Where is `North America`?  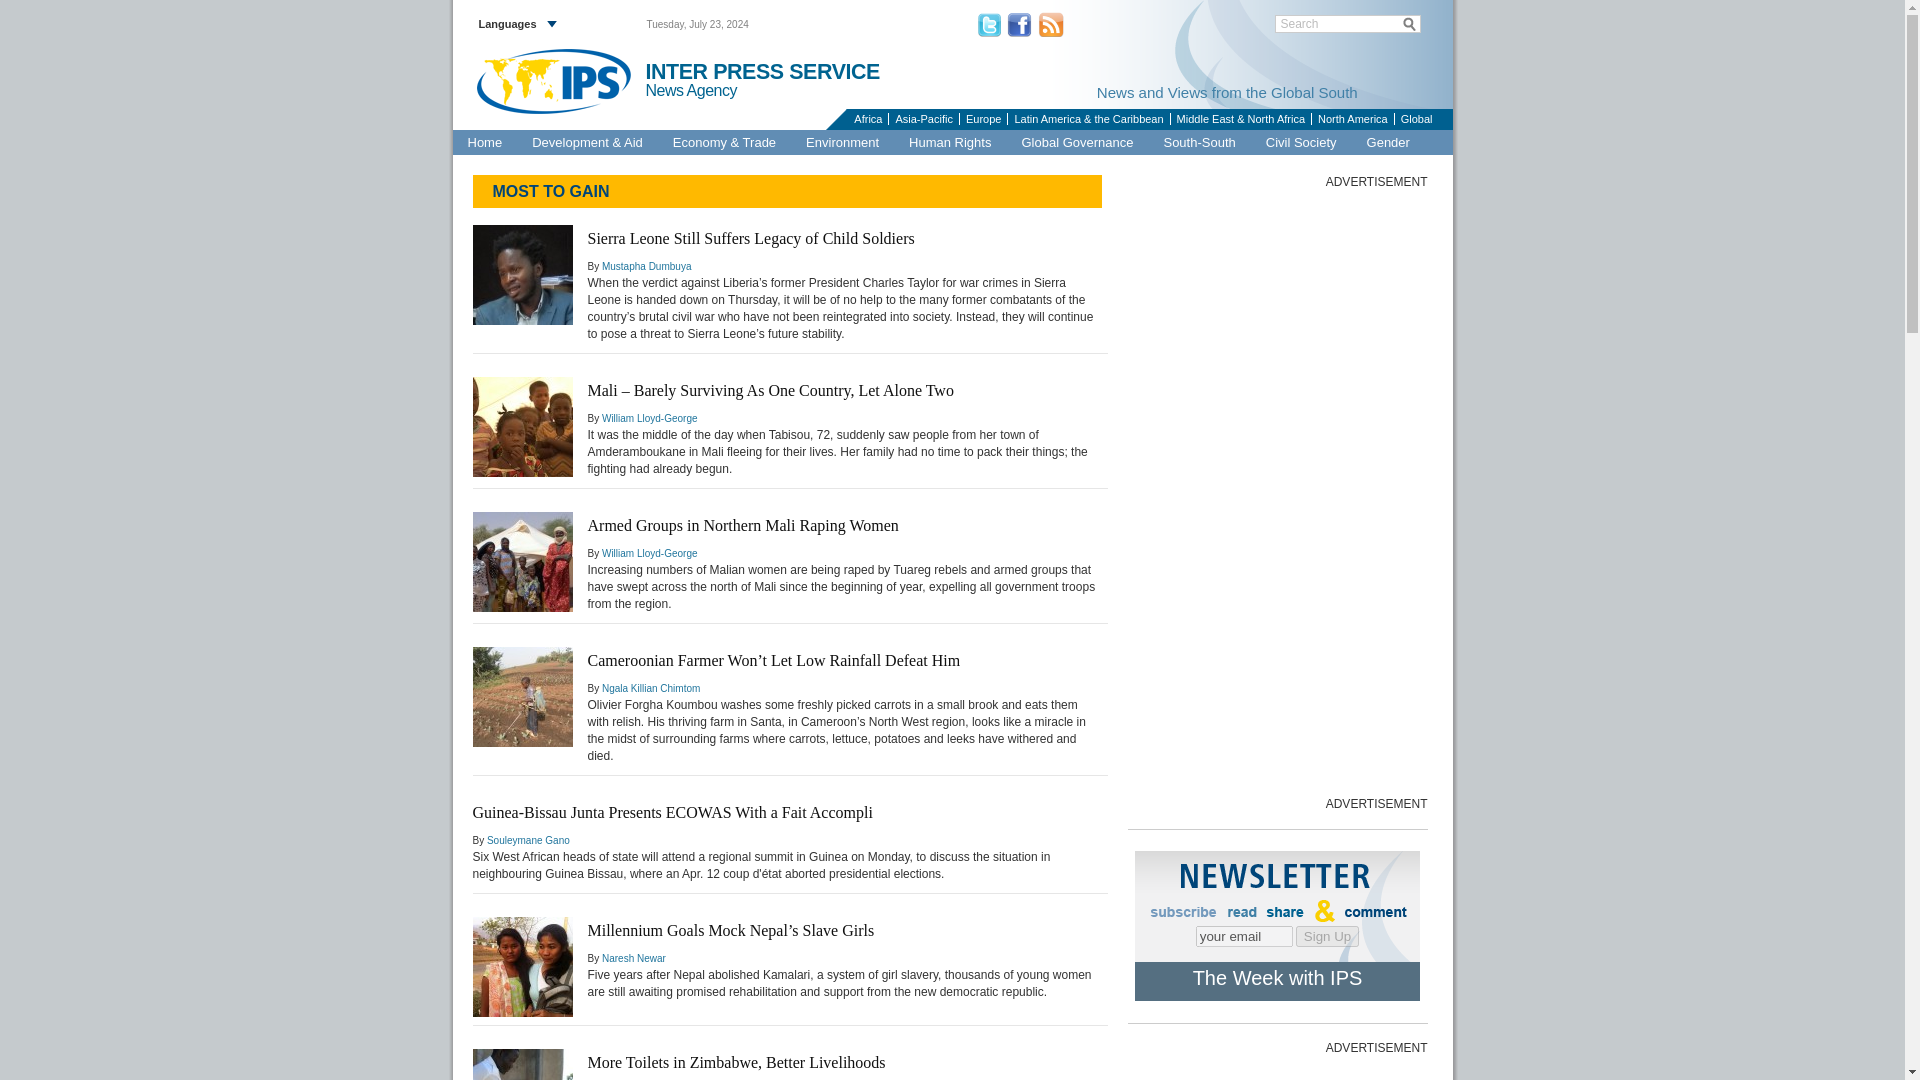
North America is located at coordinates (1352, 119).